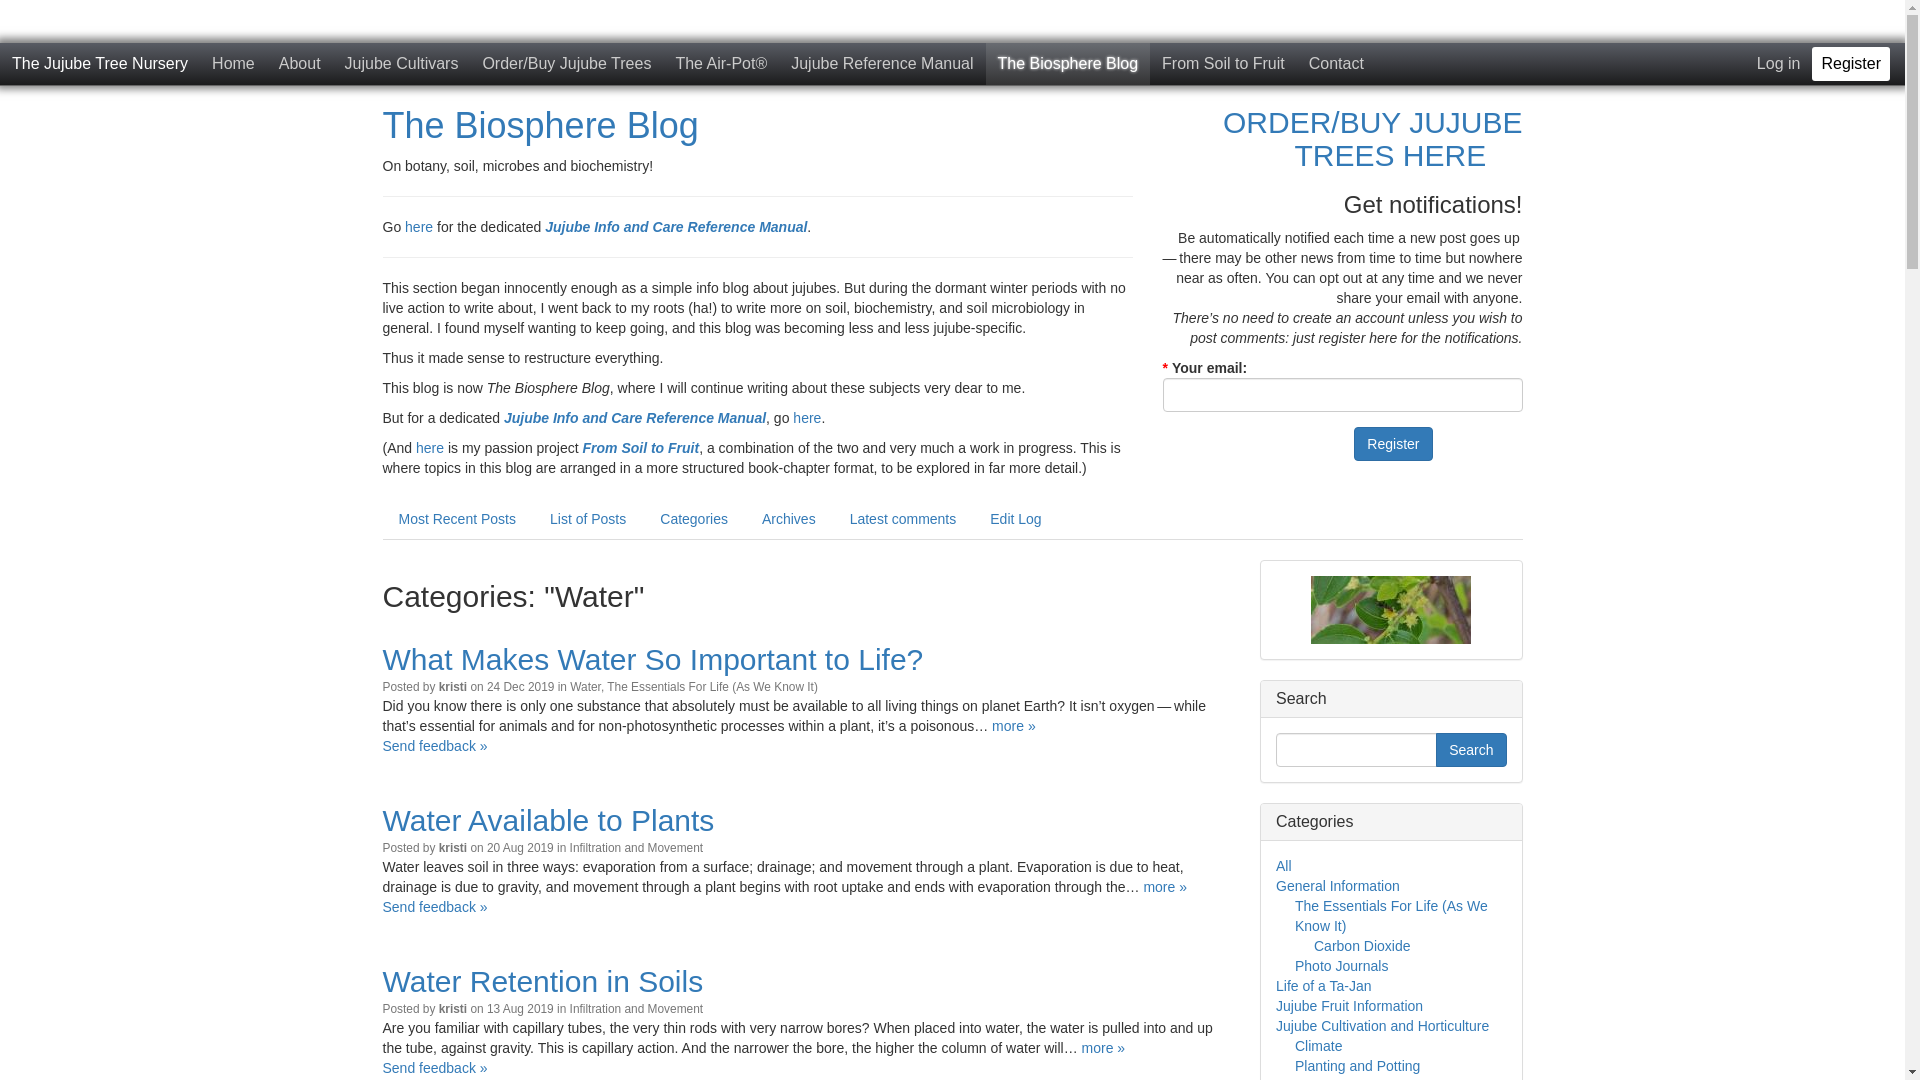  What do you see at coordinates (402, 64) in the screenshot?
I see `Jujube Cultivars` at bounding box center [402, 64].